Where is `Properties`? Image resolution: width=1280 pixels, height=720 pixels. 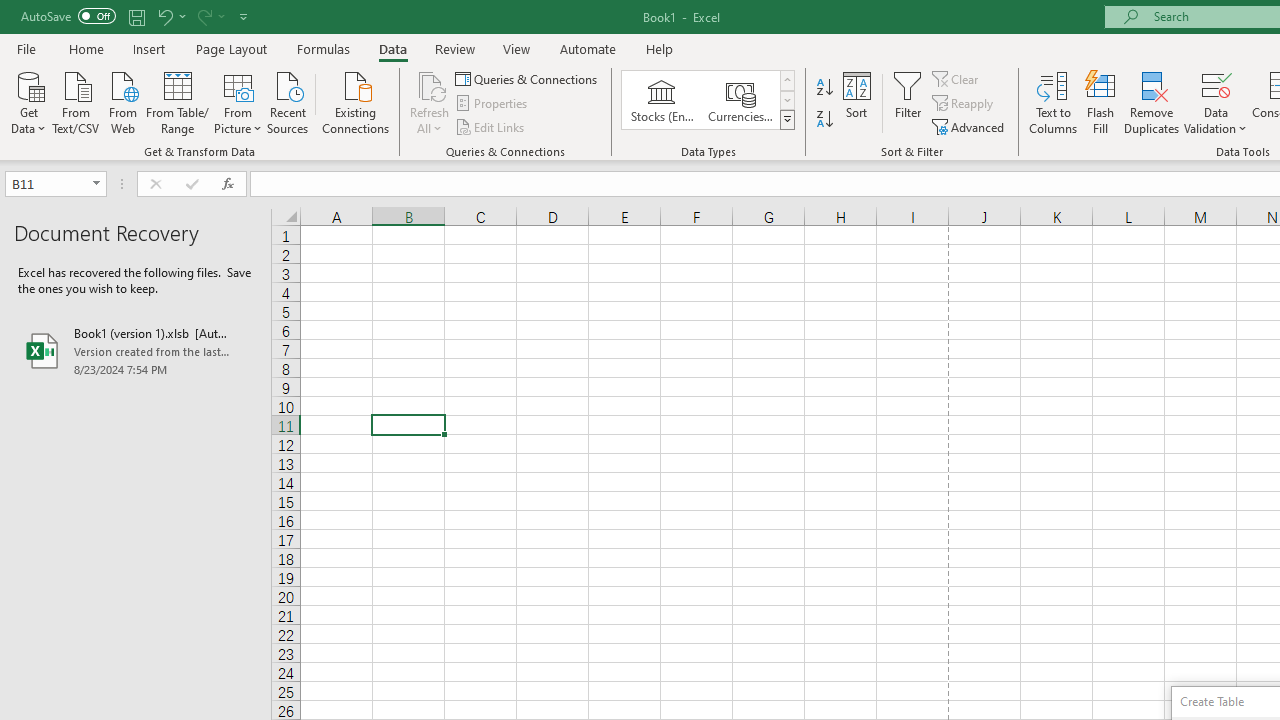
Properties is located at coordinates (492, 104).